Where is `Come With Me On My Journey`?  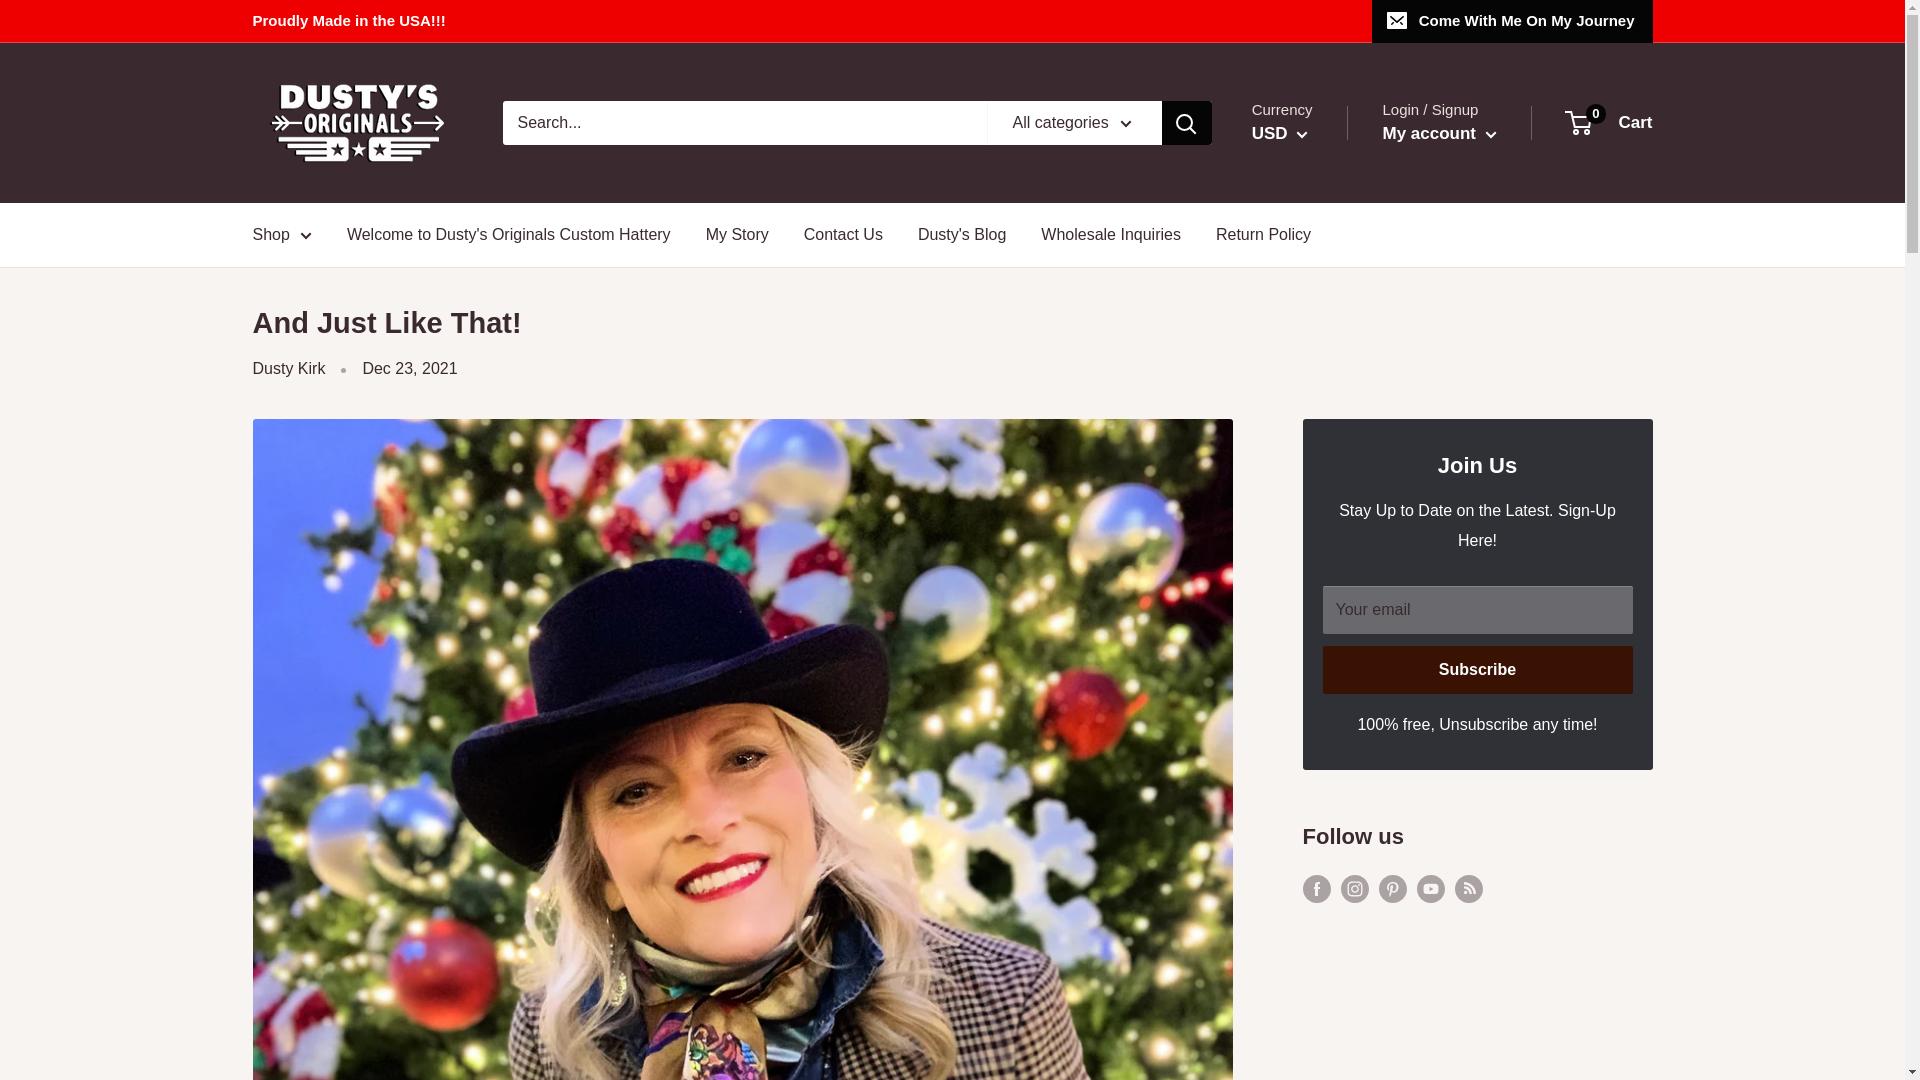 Come With Me On My Journey is located at coordinates (1512, 21).